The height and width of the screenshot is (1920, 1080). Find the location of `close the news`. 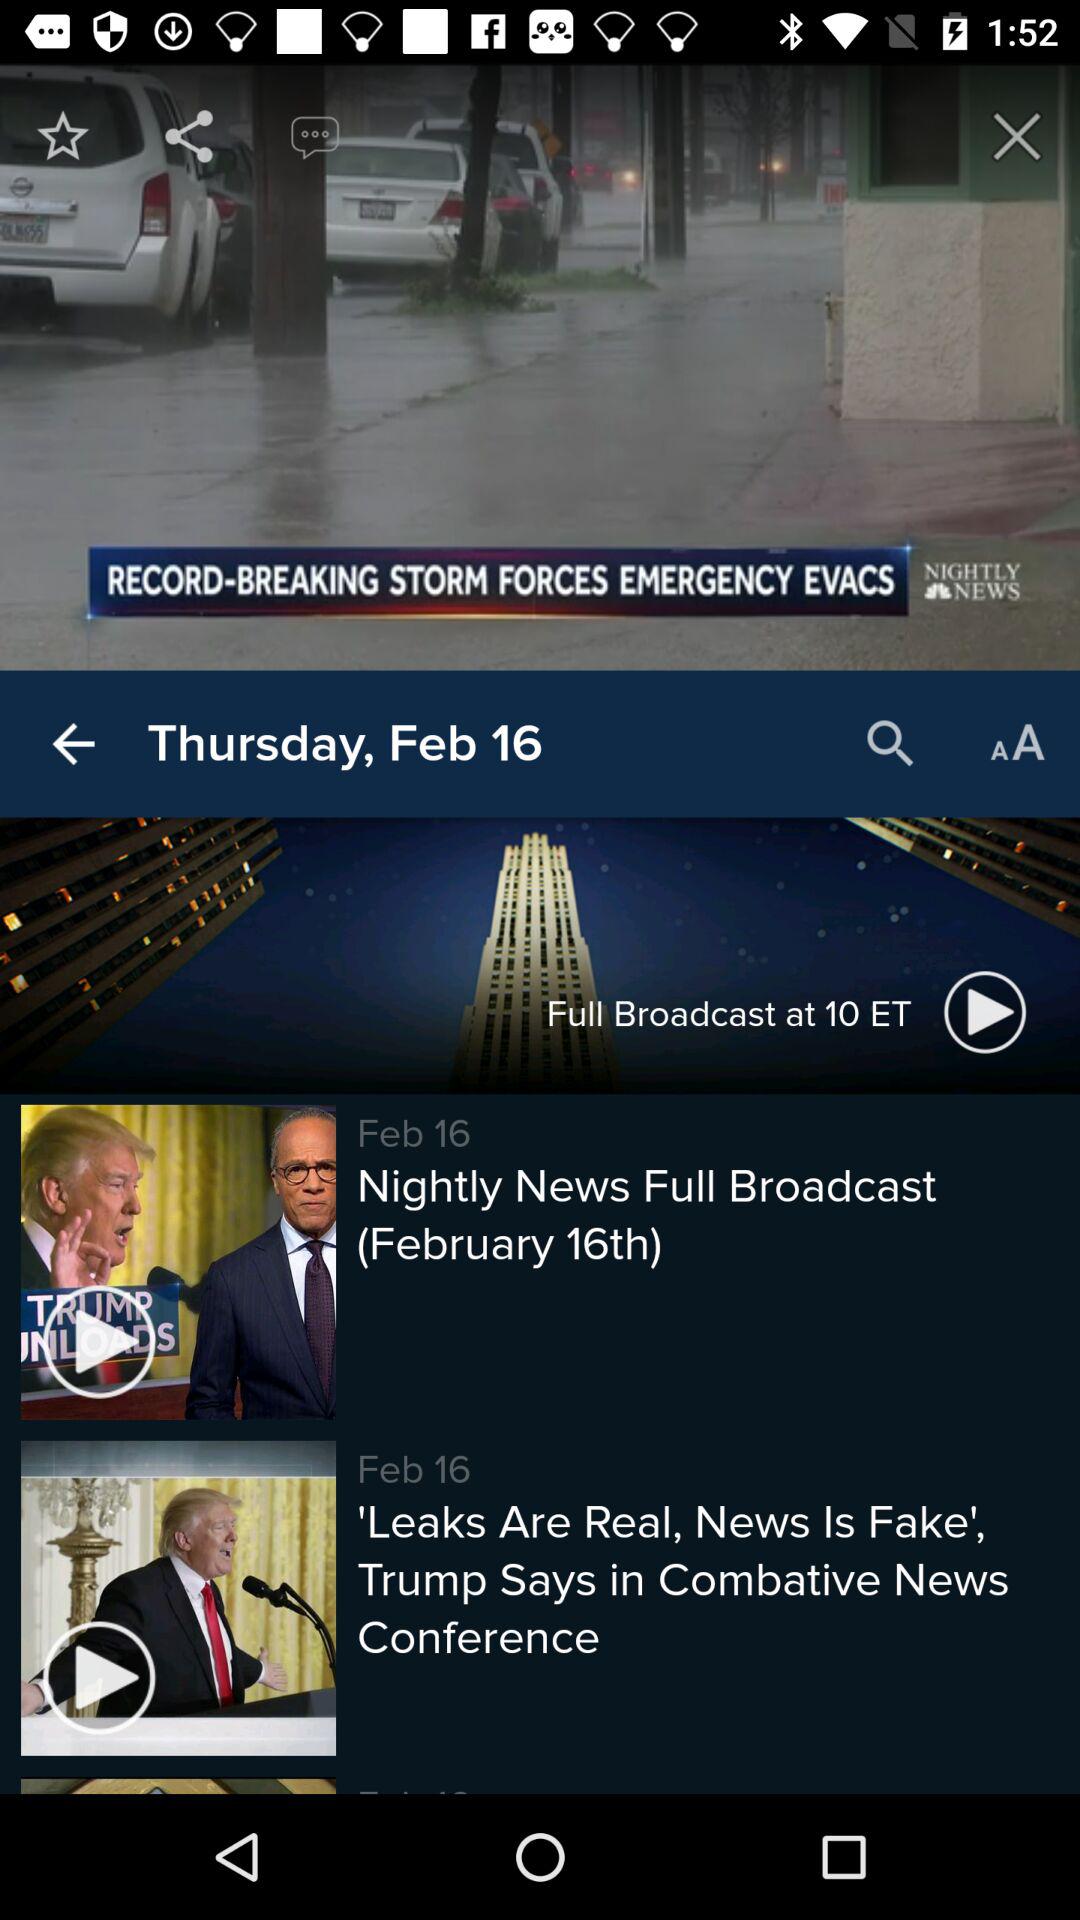

close the news is located at coordinates (1017, 136).